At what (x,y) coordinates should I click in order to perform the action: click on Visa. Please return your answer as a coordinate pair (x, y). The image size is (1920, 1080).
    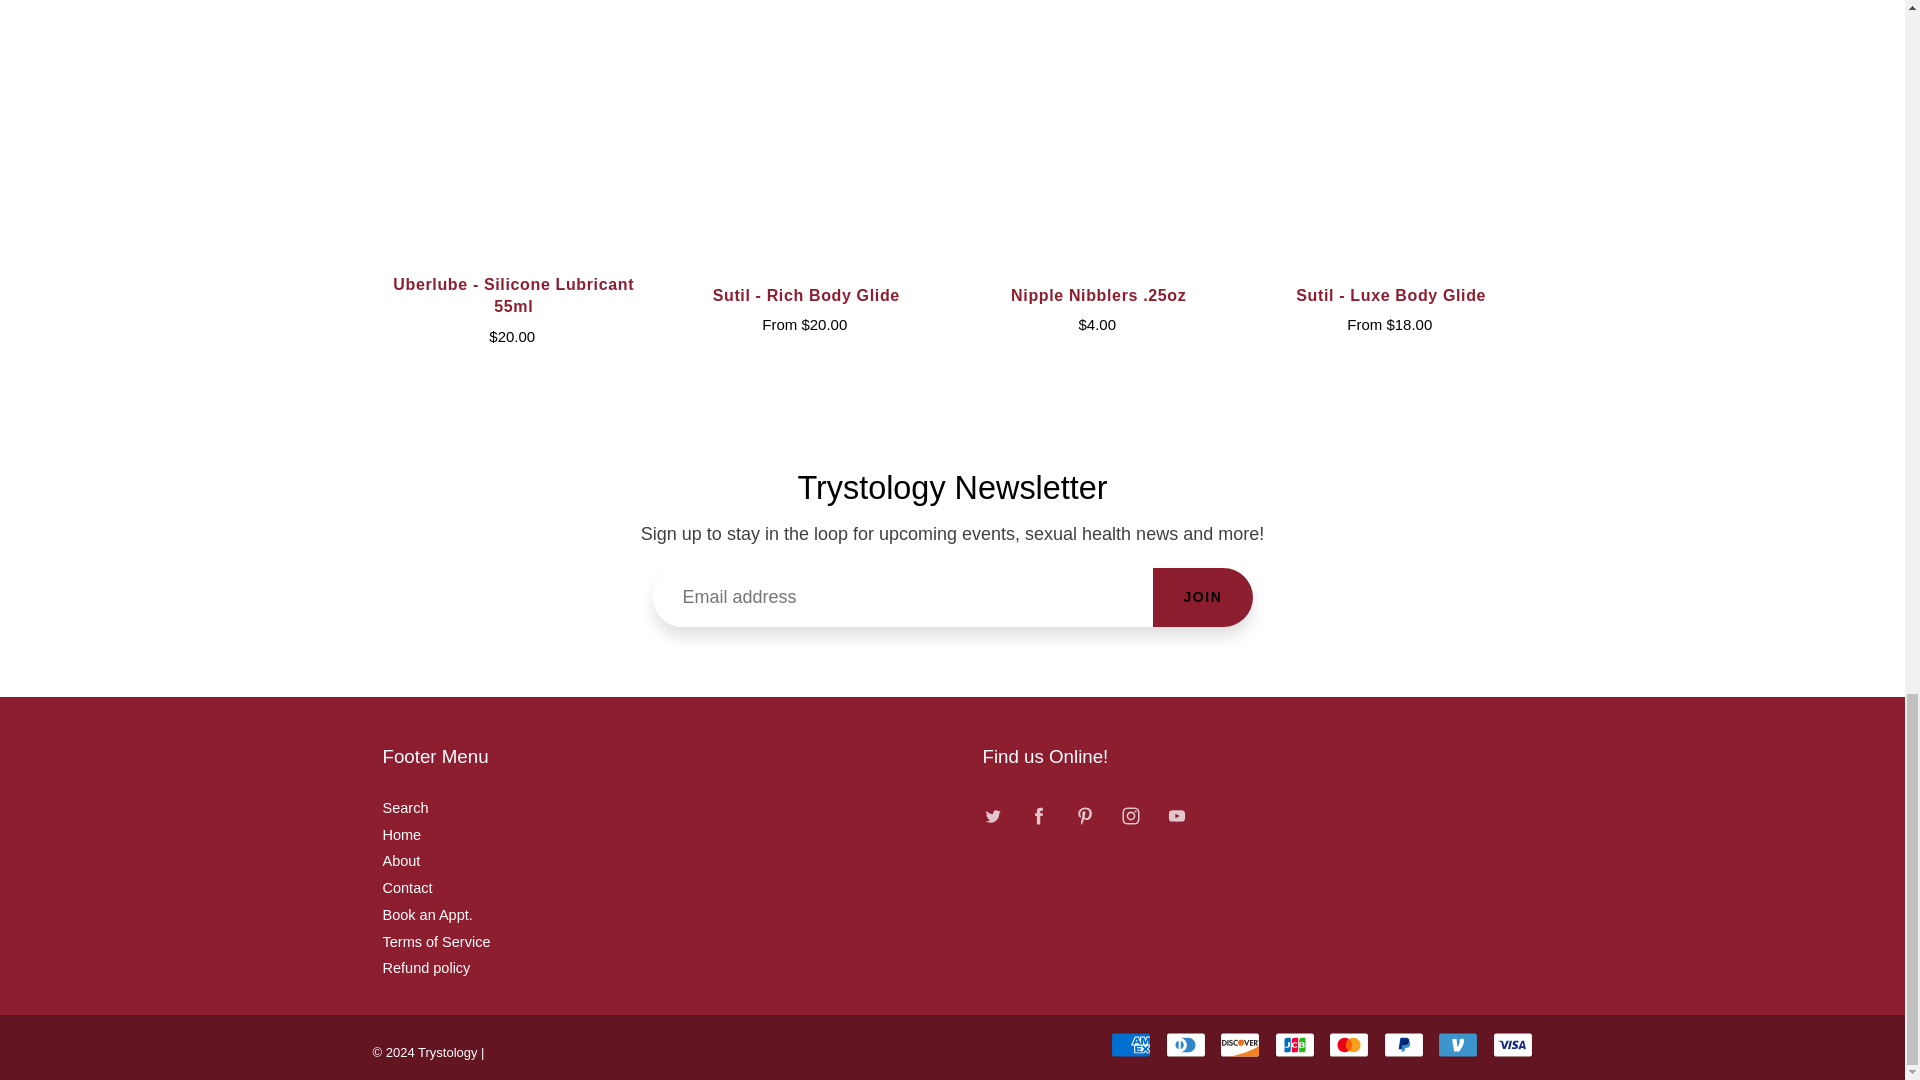
    Looking at the image, I should click on (1512, 1044).